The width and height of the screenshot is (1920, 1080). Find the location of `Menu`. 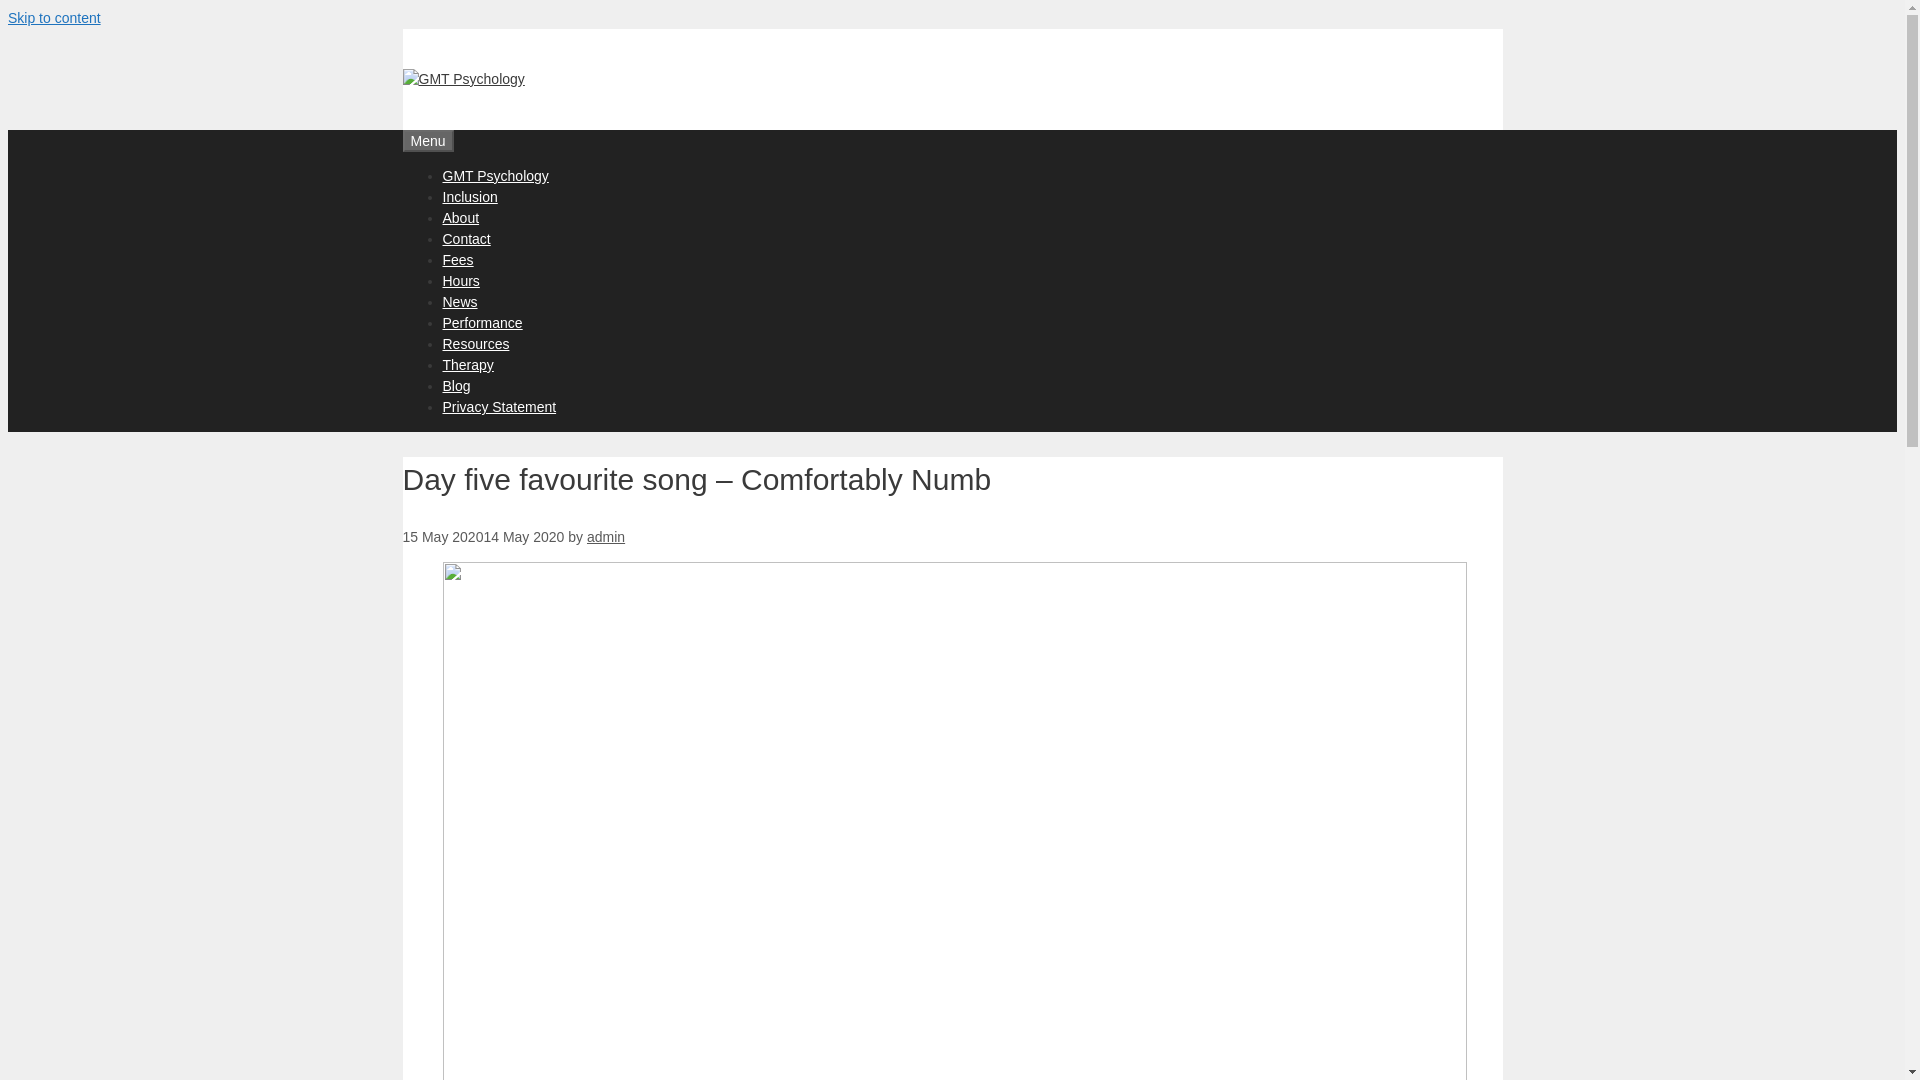

Menu is located at coordinates (427, 140).